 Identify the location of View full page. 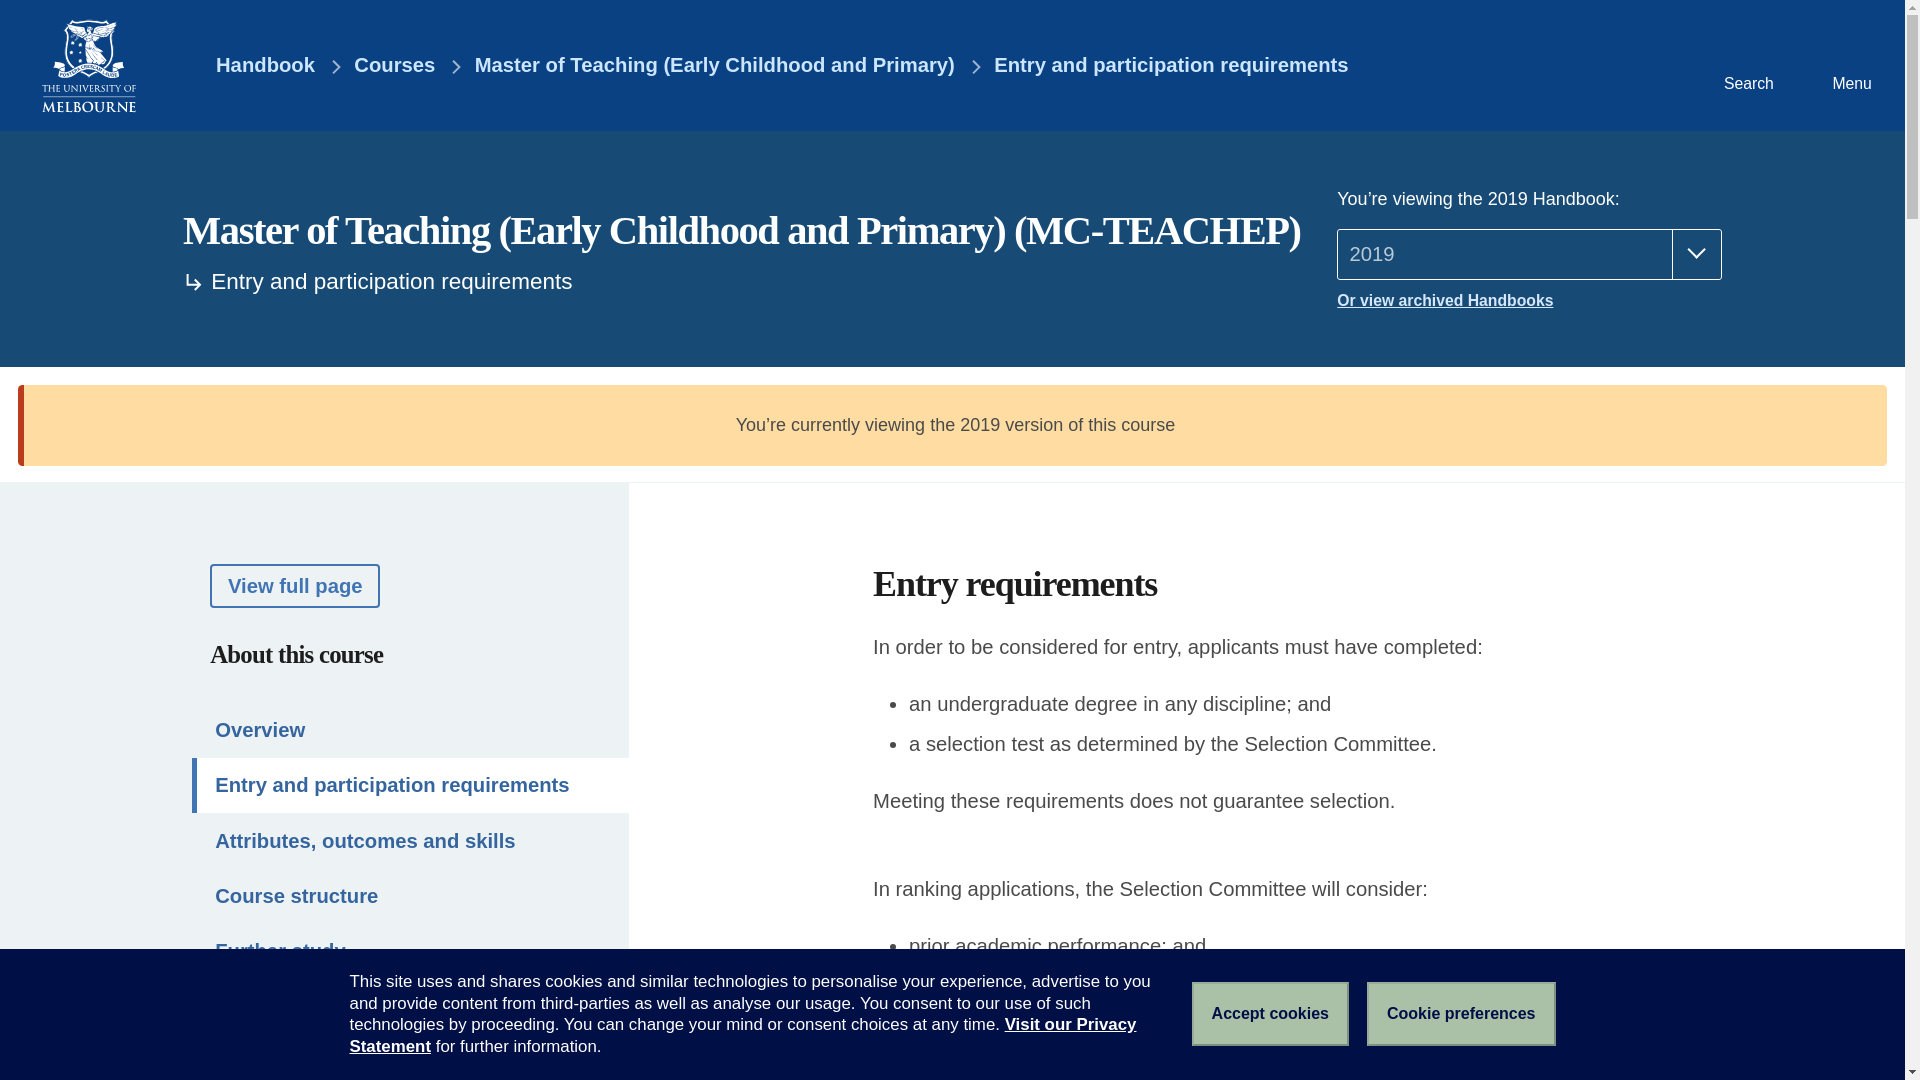
(294, 584).